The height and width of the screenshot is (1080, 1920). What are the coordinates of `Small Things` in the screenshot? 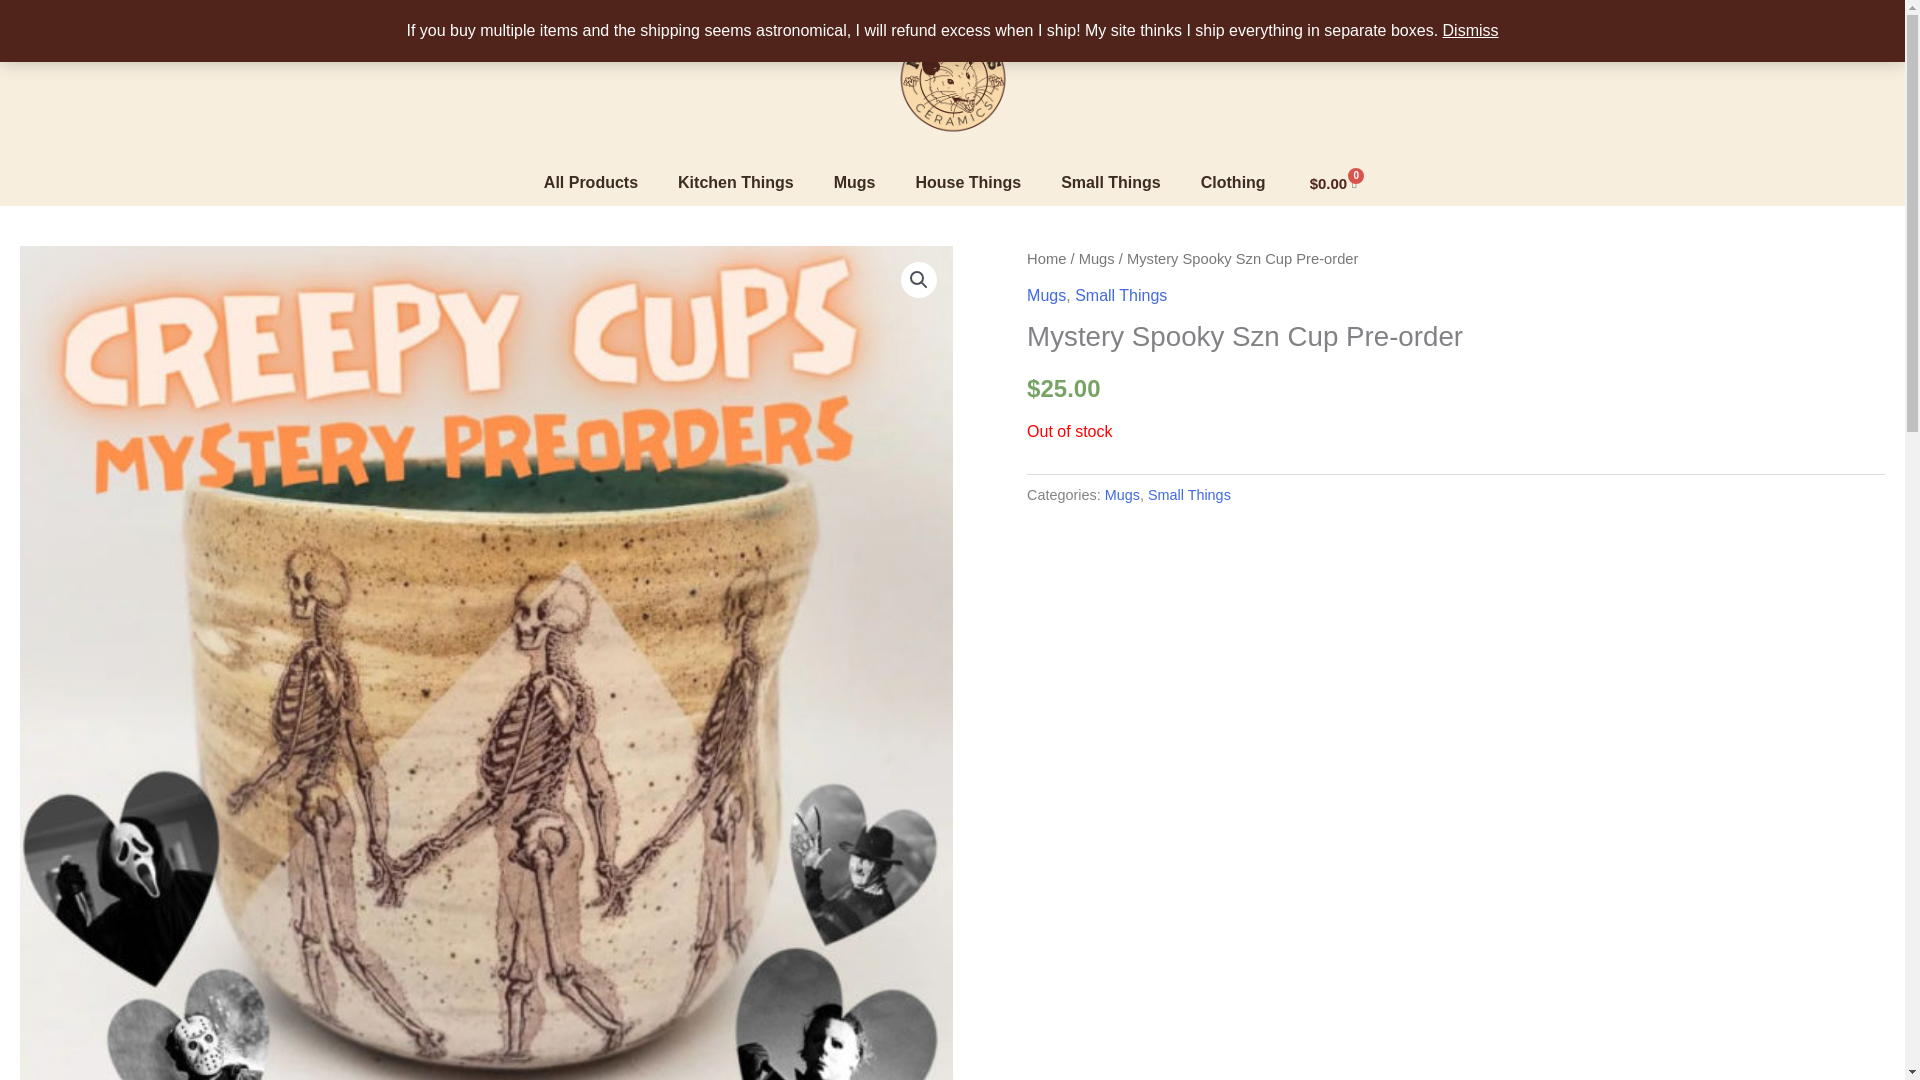 It's located at (1121, 295).